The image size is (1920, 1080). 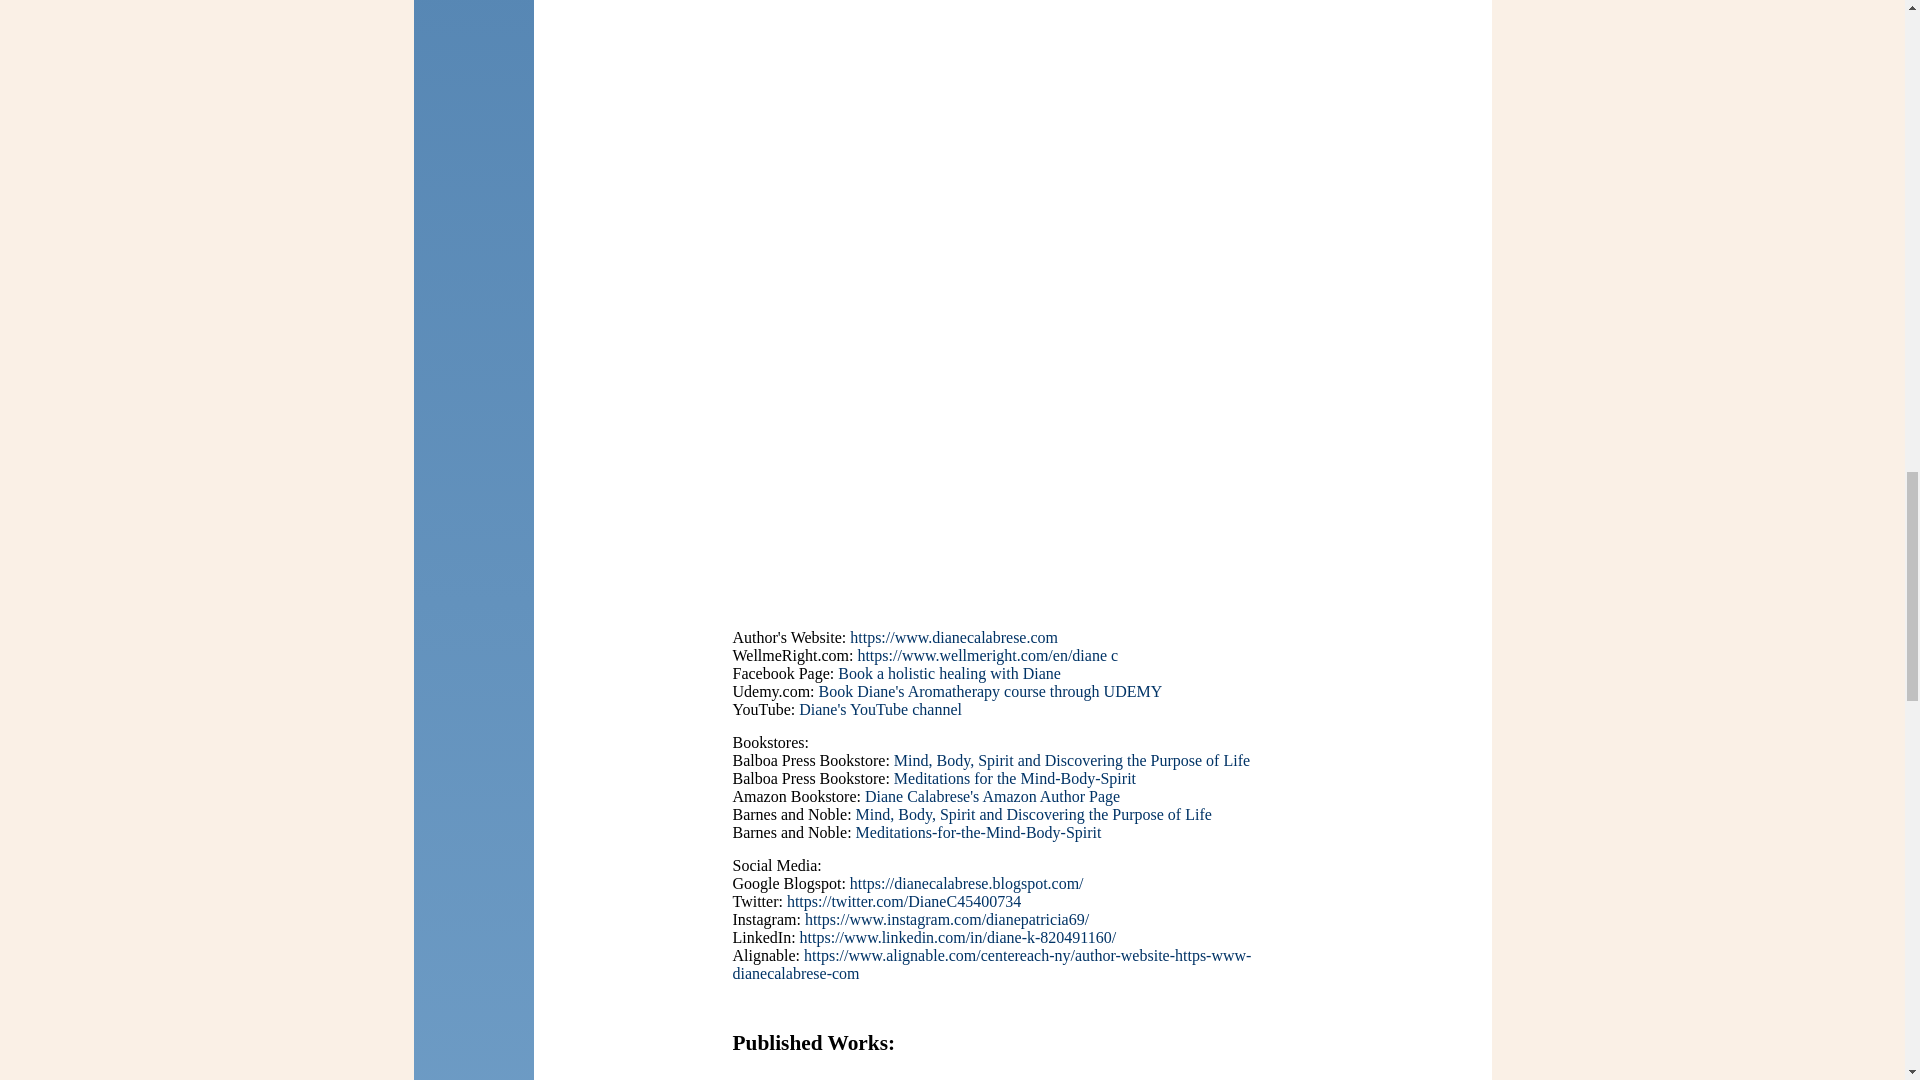 I want to click on Book a holistic healing with Diane, so click(x=949, y=673).